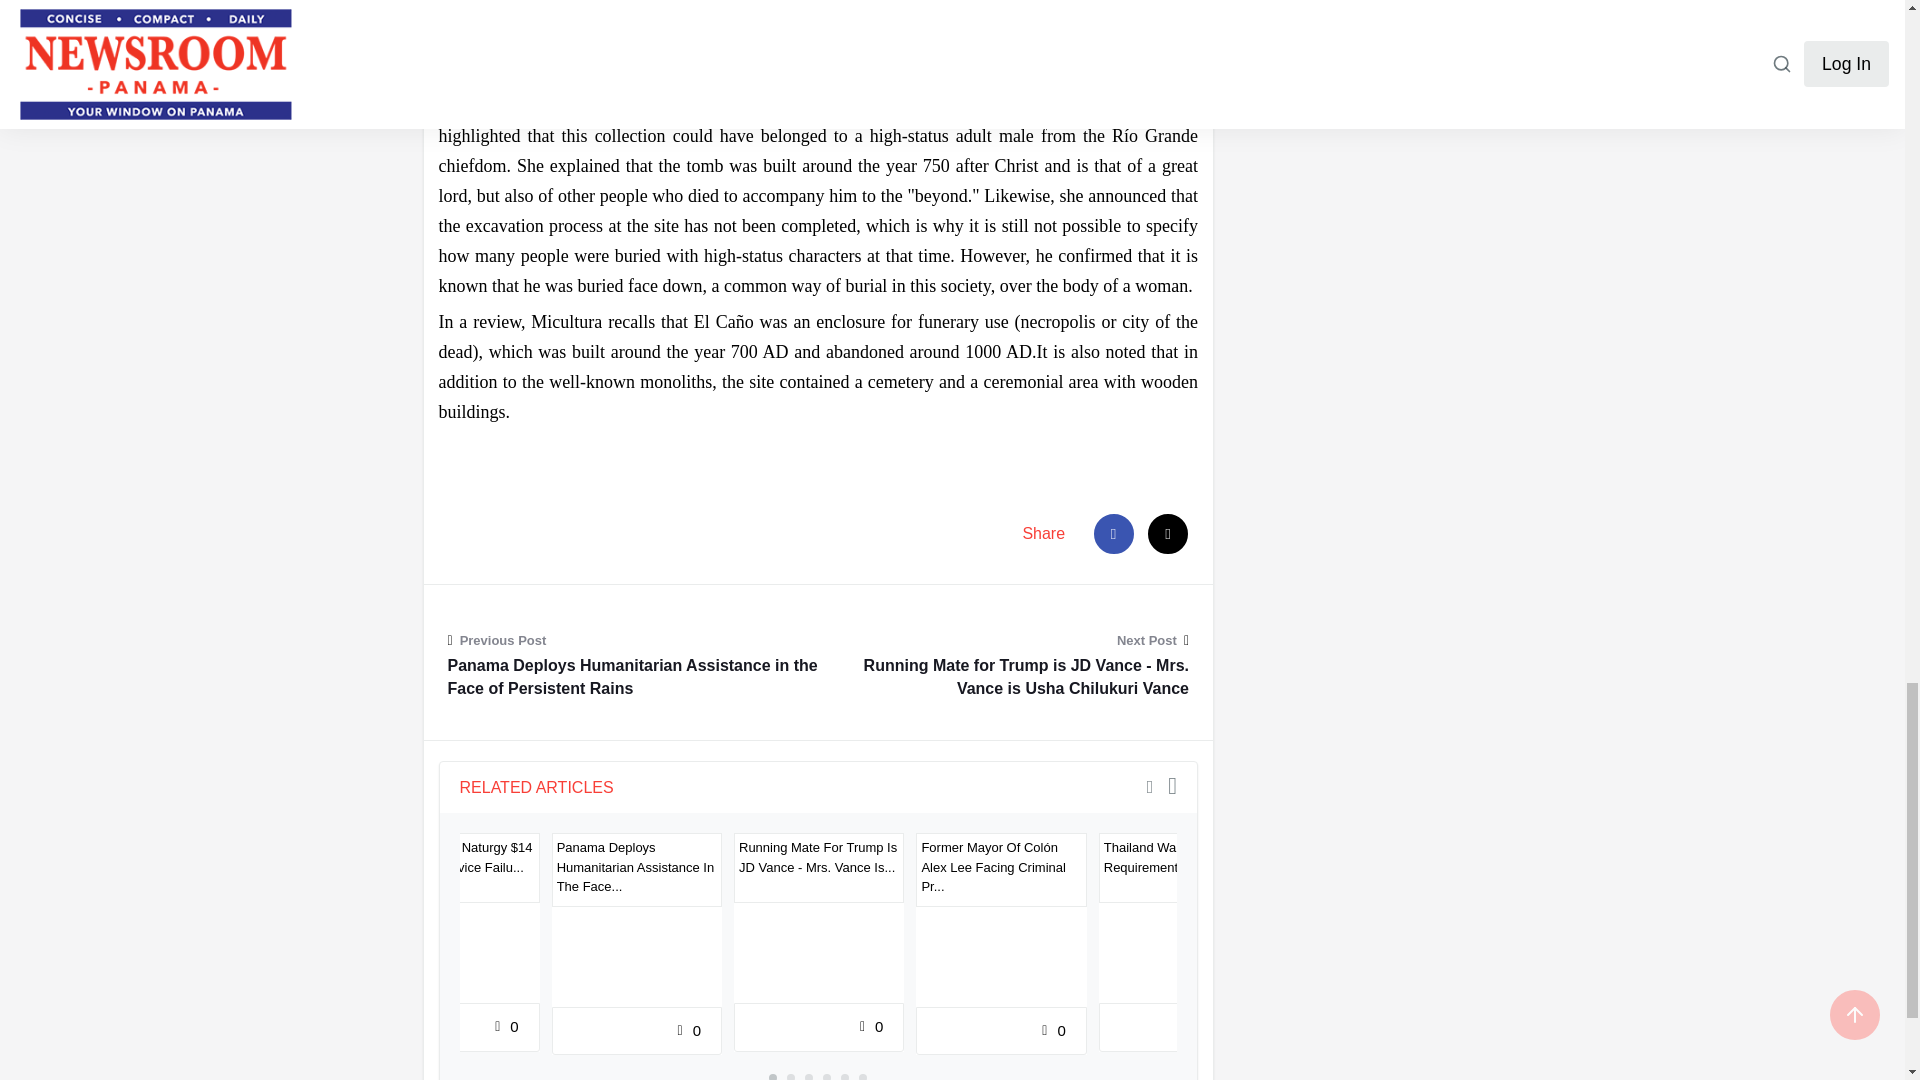  Describe the element at coordinates (1168, 534) in the screenshot. I see `Mail` at that location.